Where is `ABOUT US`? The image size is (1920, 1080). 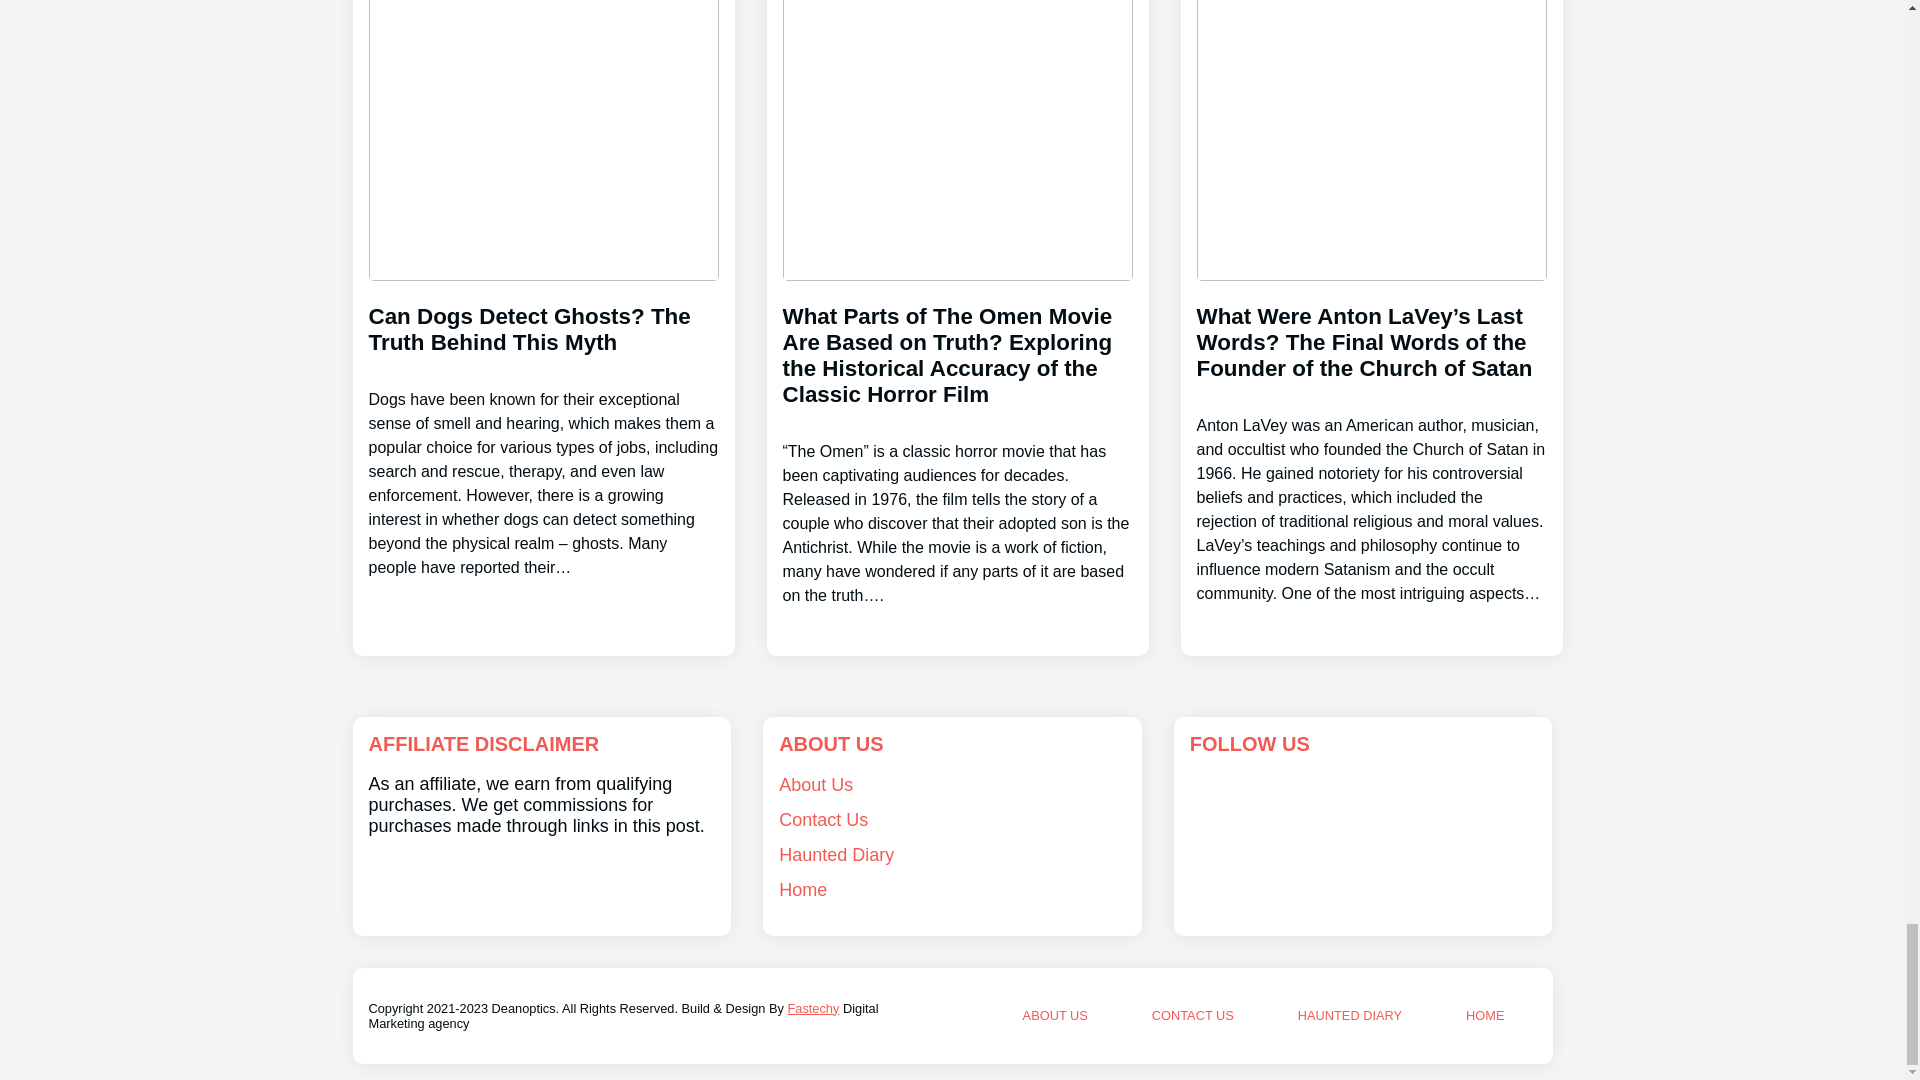
ABOUT US is located at coordinates (1056, 1014).